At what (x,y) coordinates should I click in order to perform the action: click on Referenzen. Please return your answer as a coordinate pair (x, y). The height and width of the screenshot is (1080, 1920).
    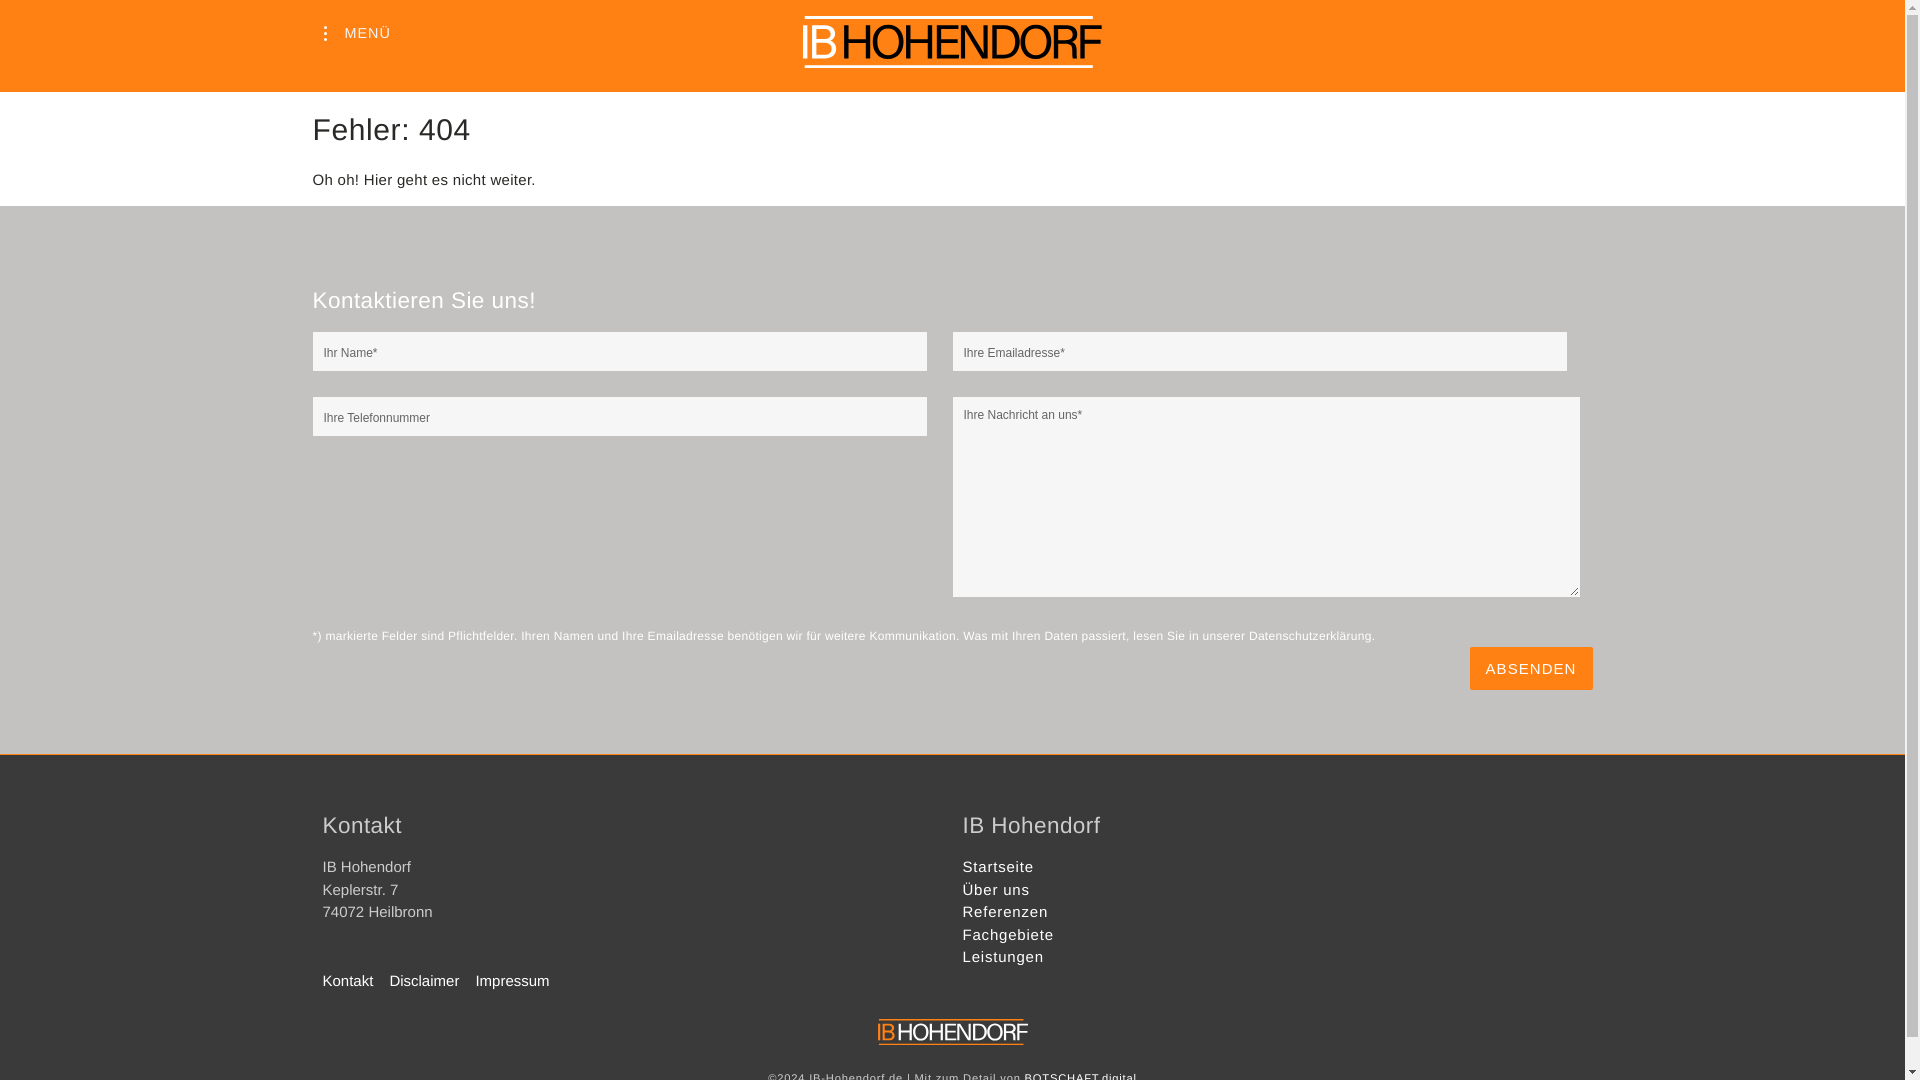
    Looking at the image, I should click on (1004, 912).